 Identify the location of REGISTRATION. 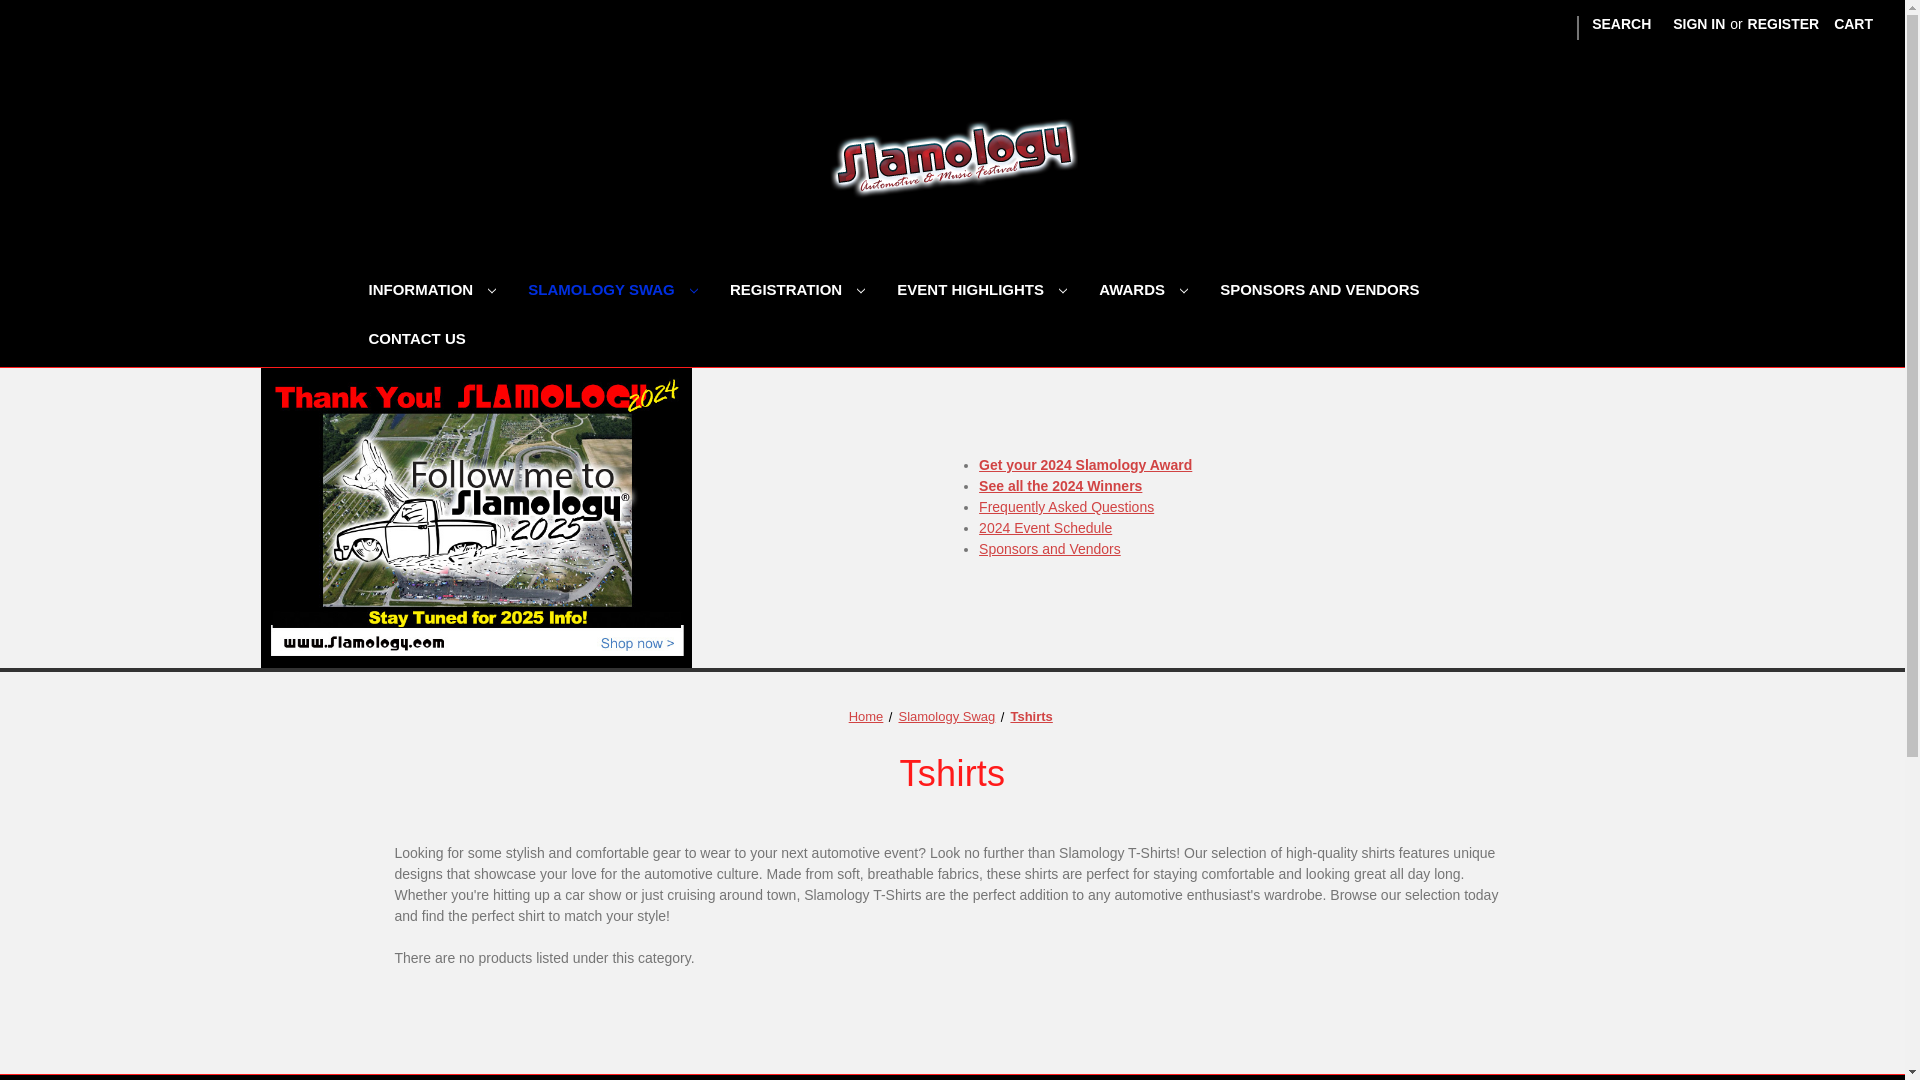
(798, 292).